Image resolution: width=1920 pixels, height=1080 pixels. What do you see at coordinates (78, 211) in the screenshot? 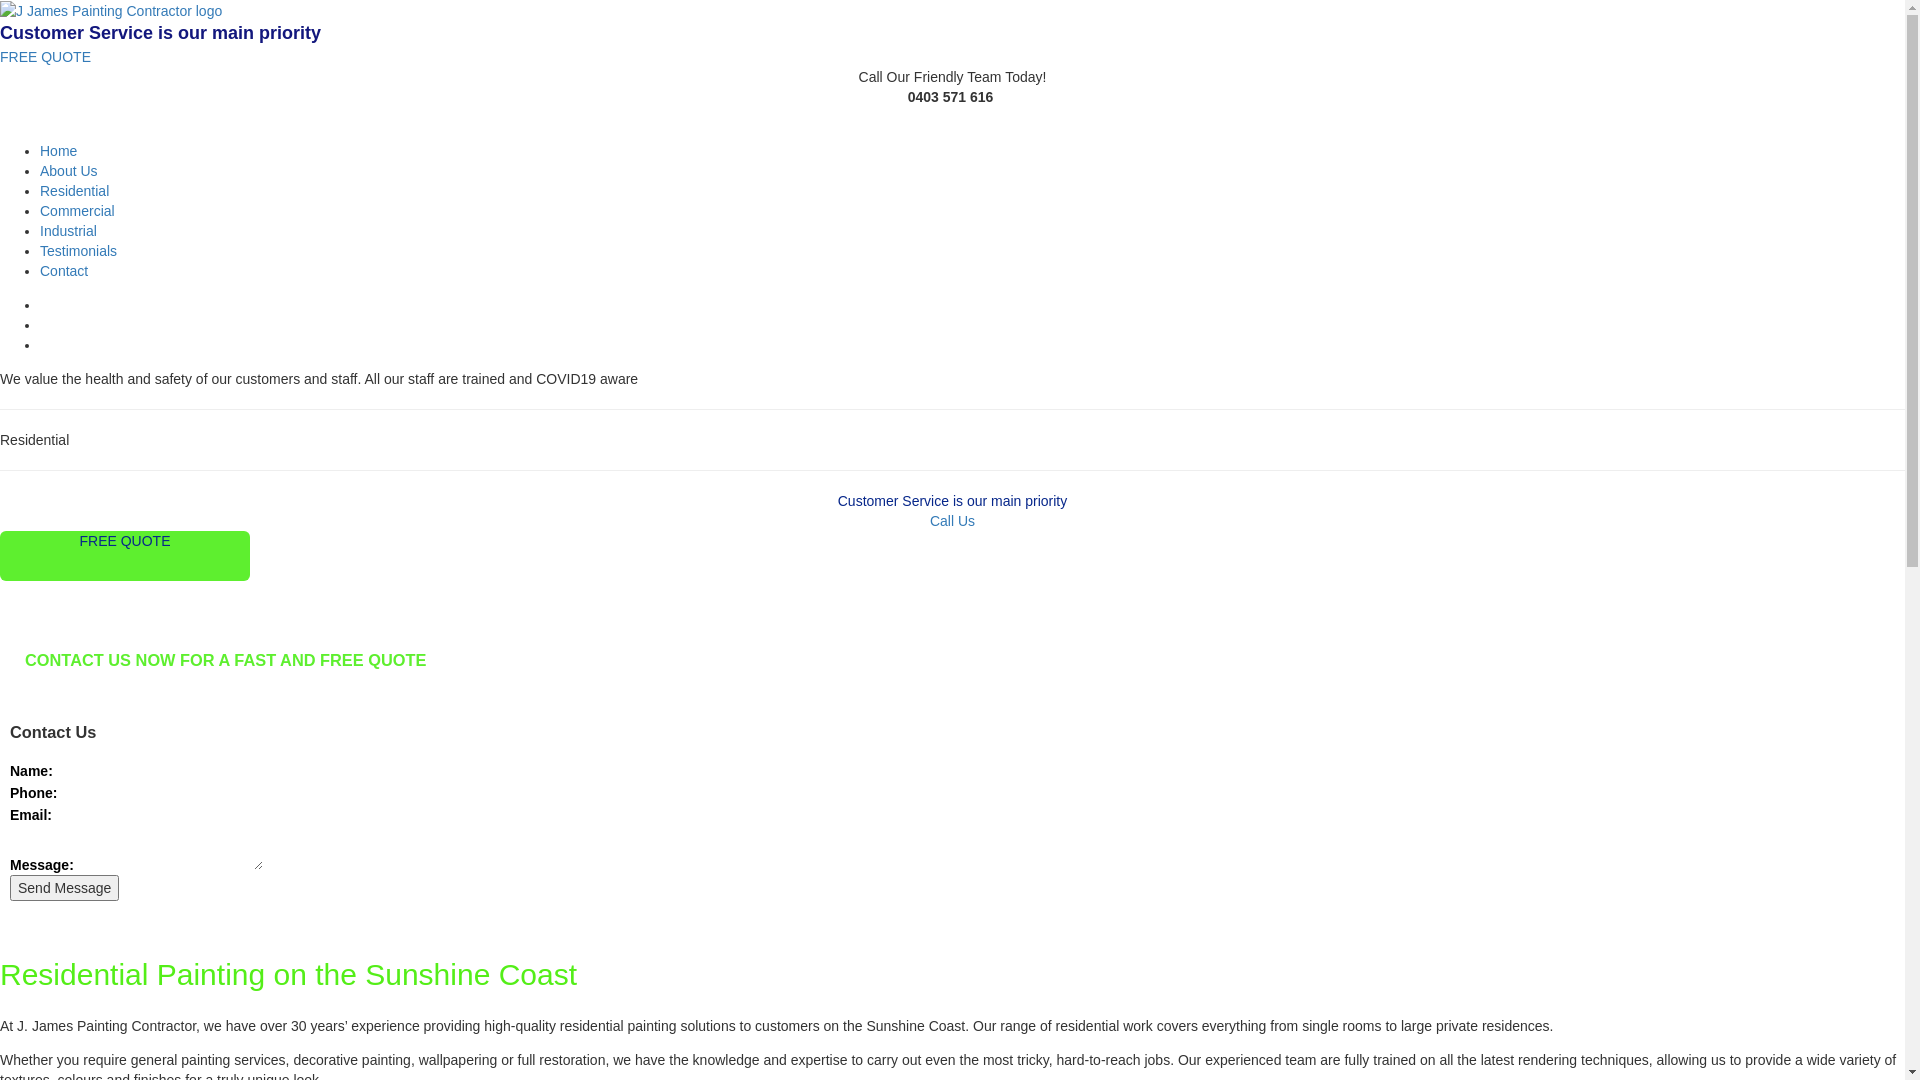
I see `Commercial` at bounding box center [78, 211].